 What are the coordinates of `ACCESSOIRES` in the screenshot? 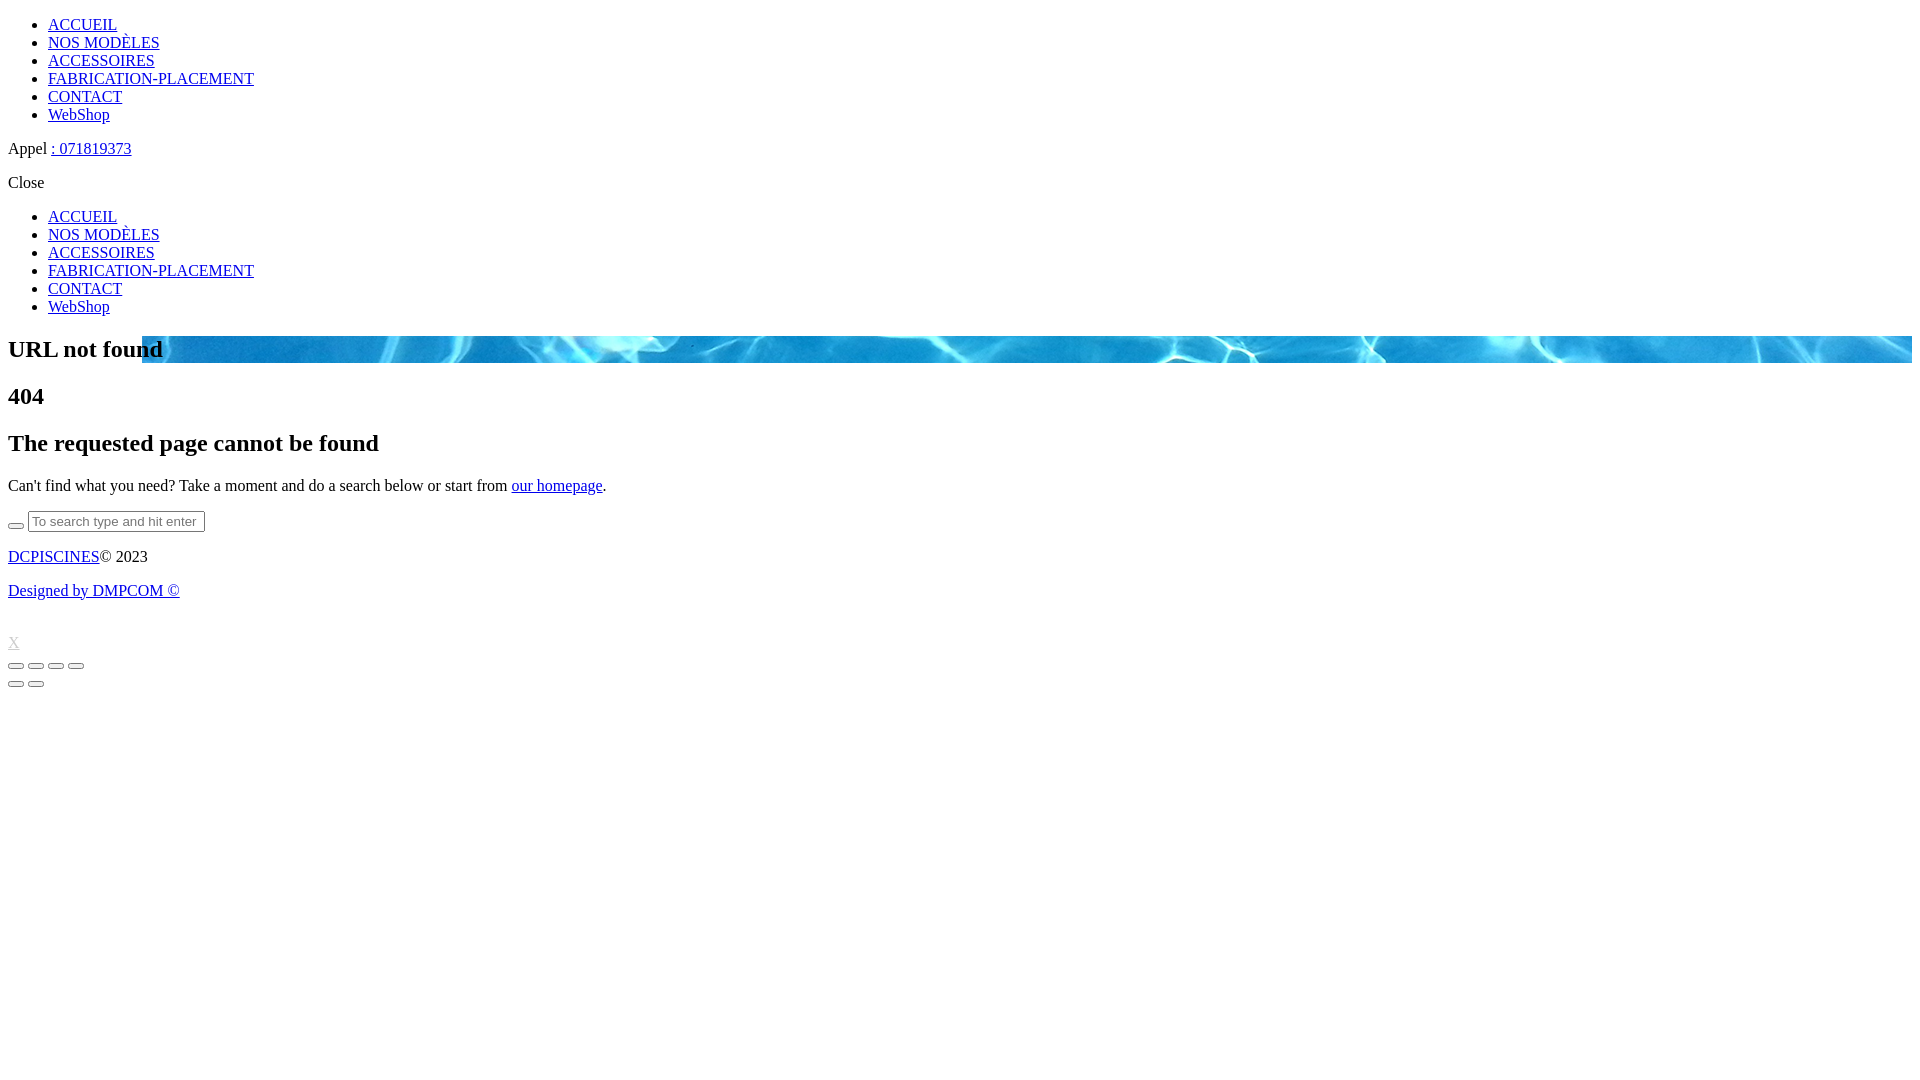 It's located at (102, 252).